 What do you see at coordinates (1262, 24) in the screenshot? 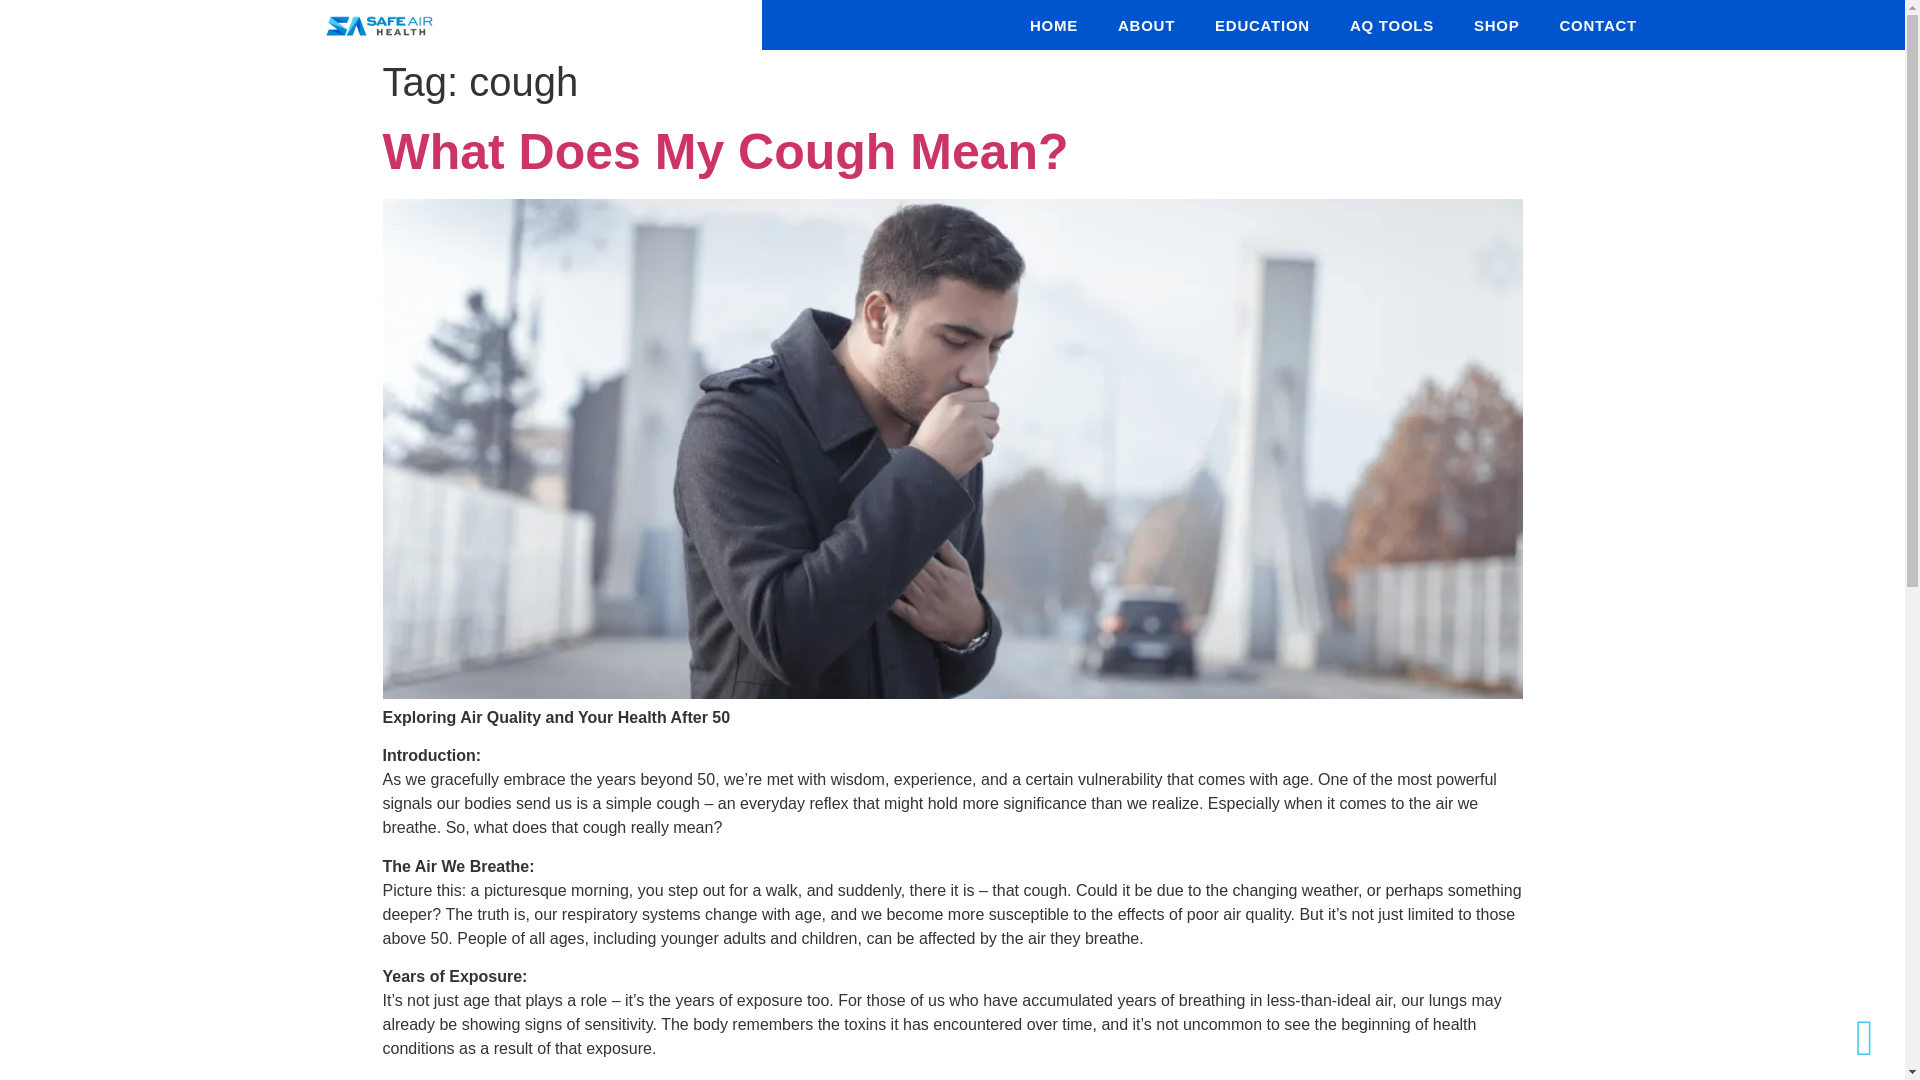
I see `EDUCATION` at bounding box center [1262, 24].